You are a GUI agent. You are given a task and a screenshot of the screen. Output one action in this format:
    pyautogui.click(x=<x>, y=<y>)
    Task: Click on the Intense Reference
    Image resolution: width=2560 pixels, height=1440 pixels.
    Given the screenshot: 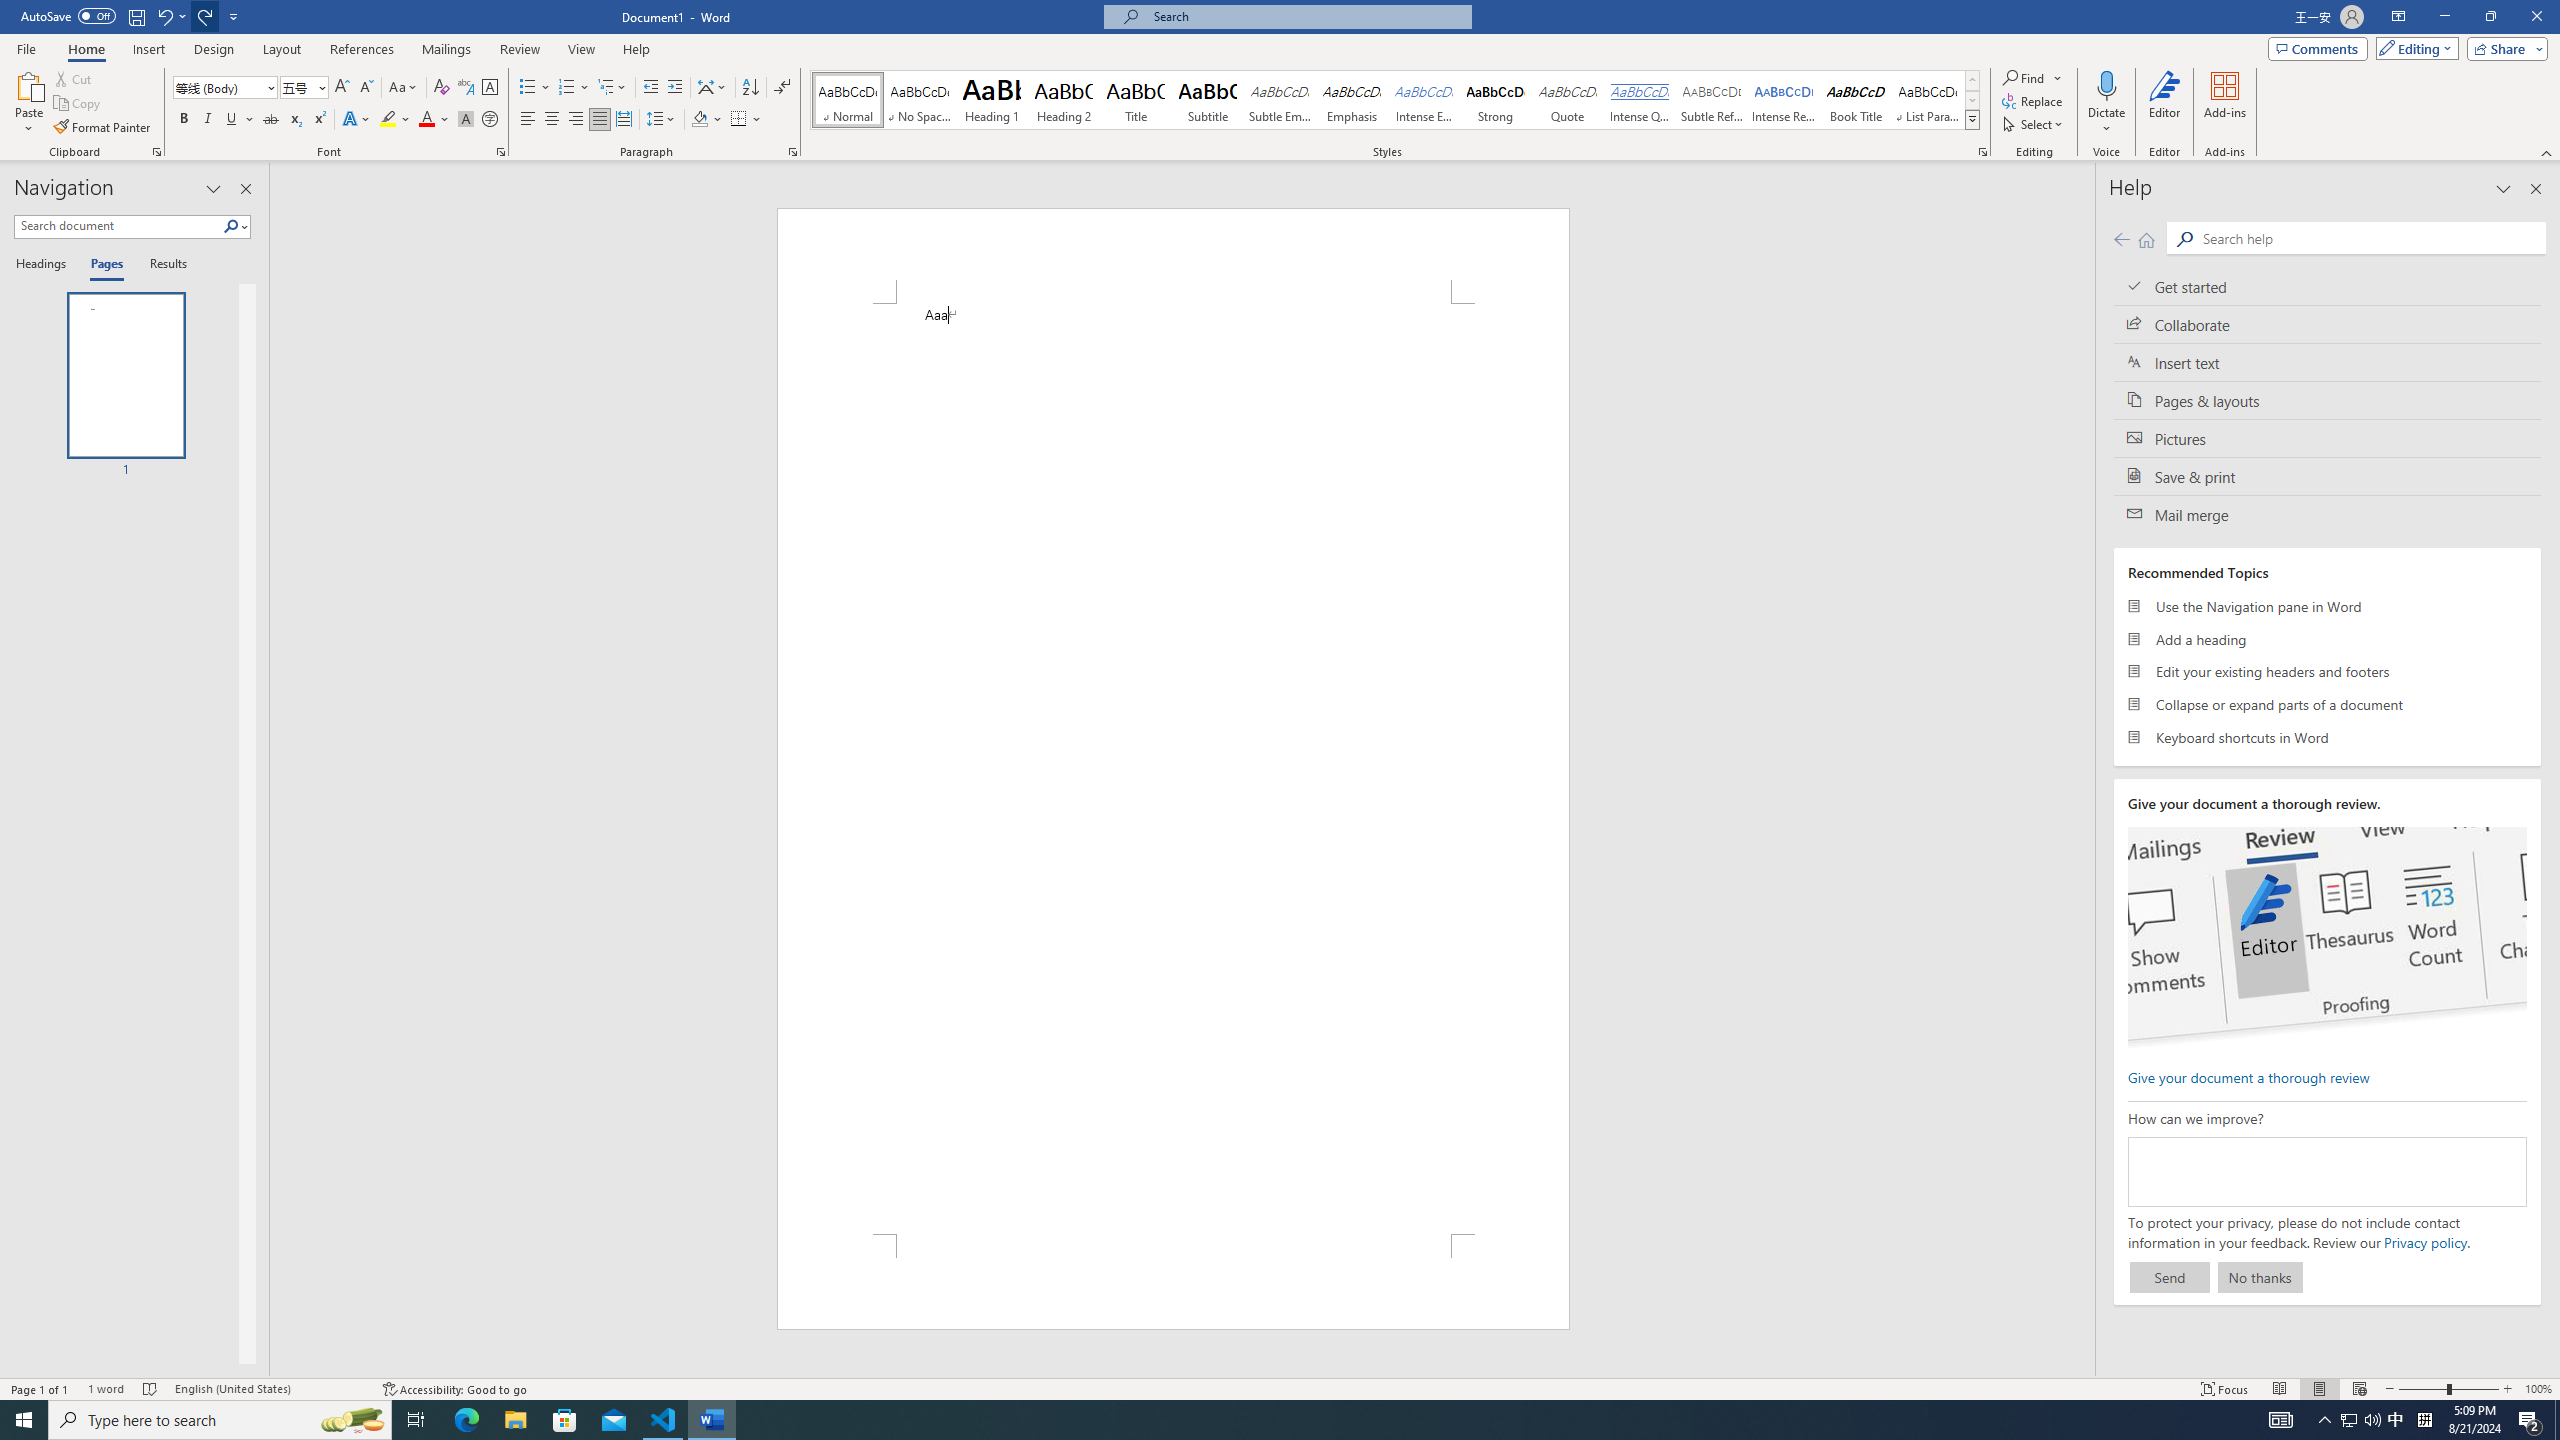 What is the action you would take?
    pyautogui.click(x=1784, y=100)
    